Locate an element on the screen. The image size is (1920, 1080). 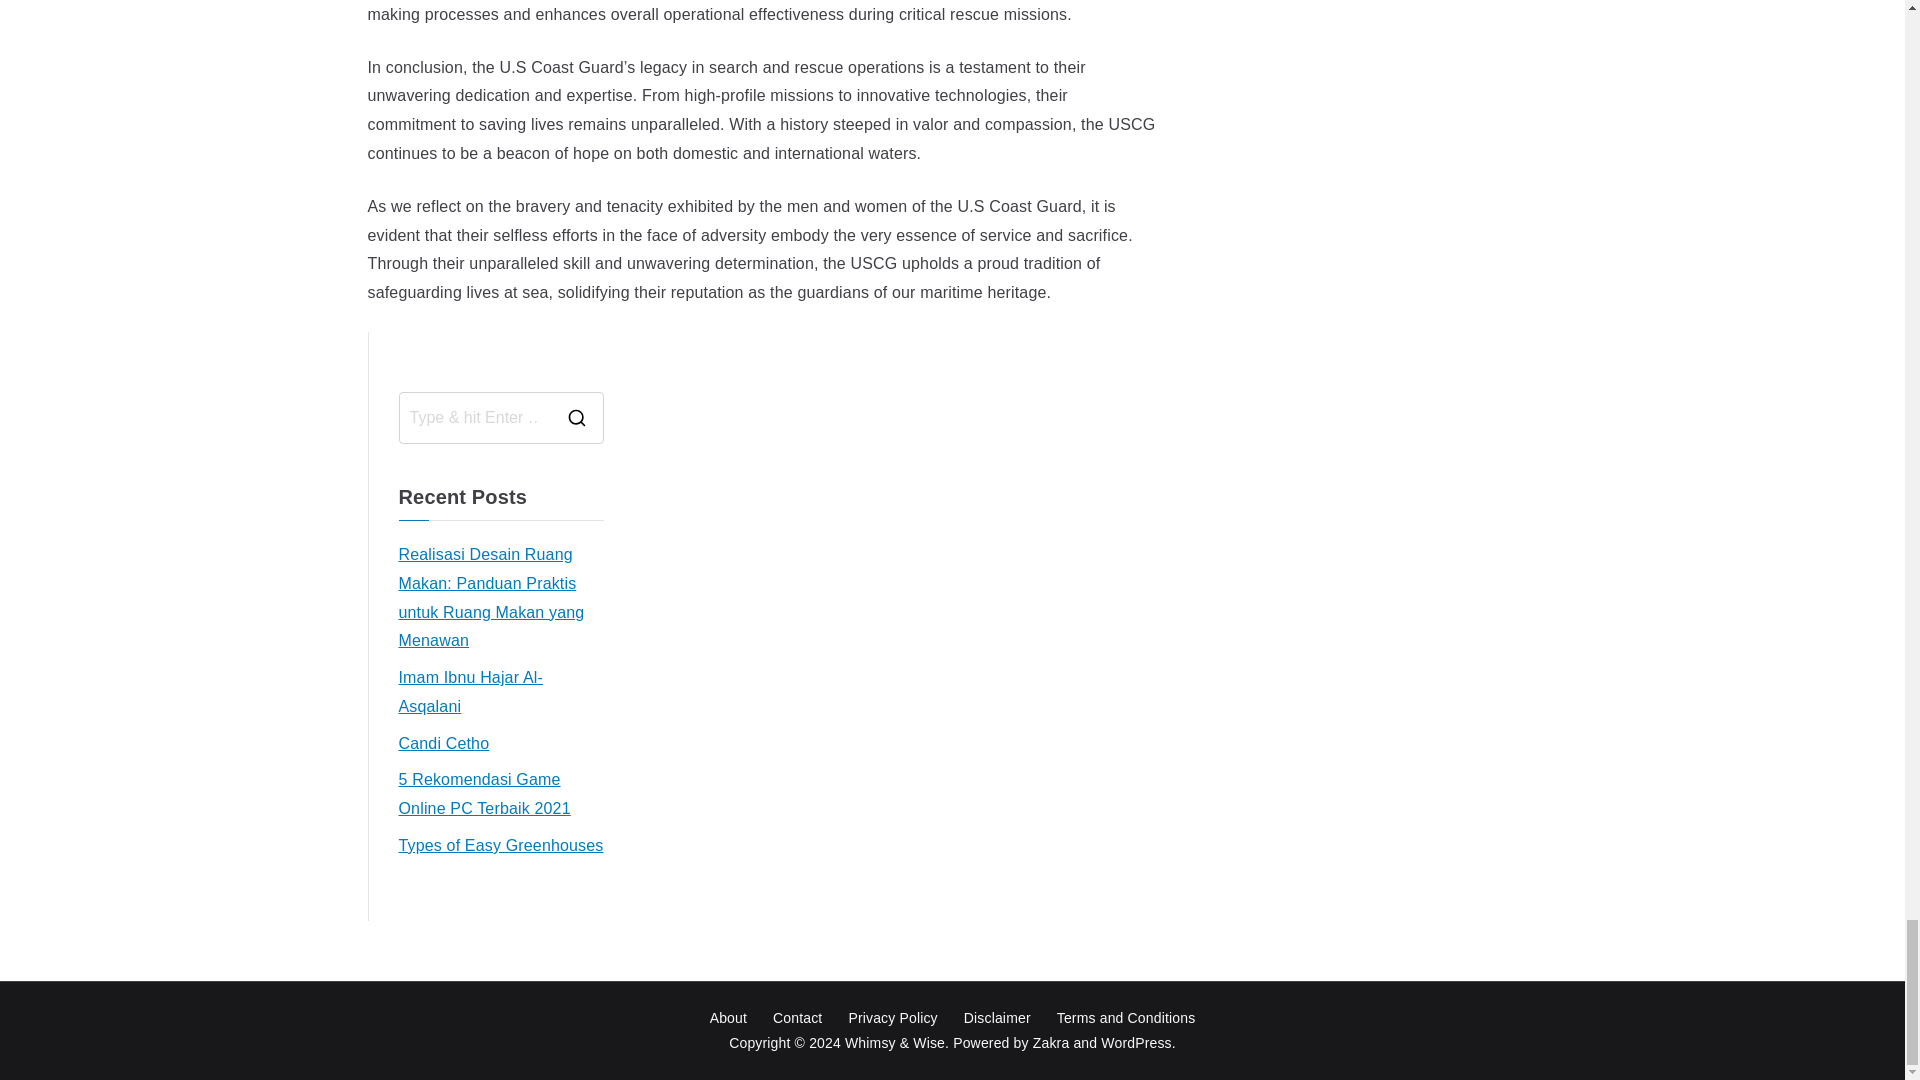
Candi Cetho is located at coordinates (443, 744).